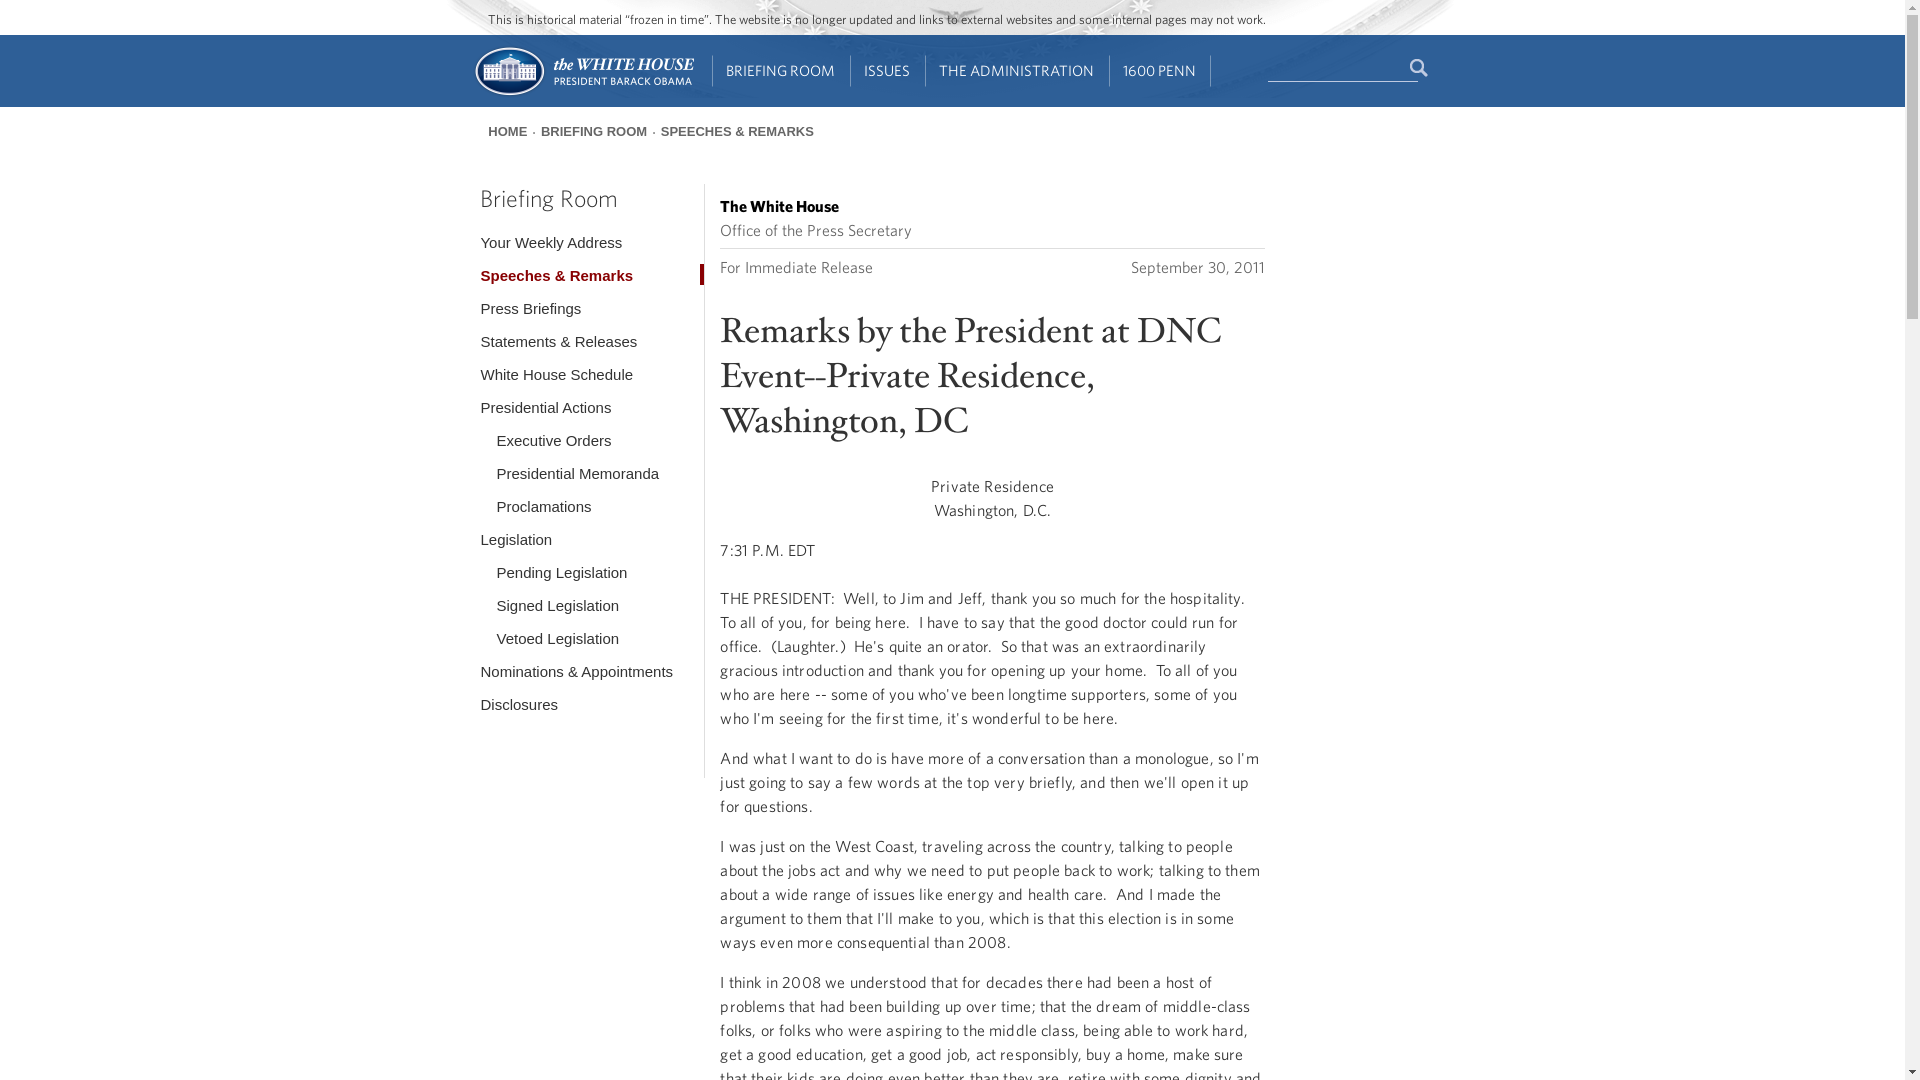 The image size is (1920, 1080). I want to click on Enter the terms you wish to search for., so click(1342, 69).